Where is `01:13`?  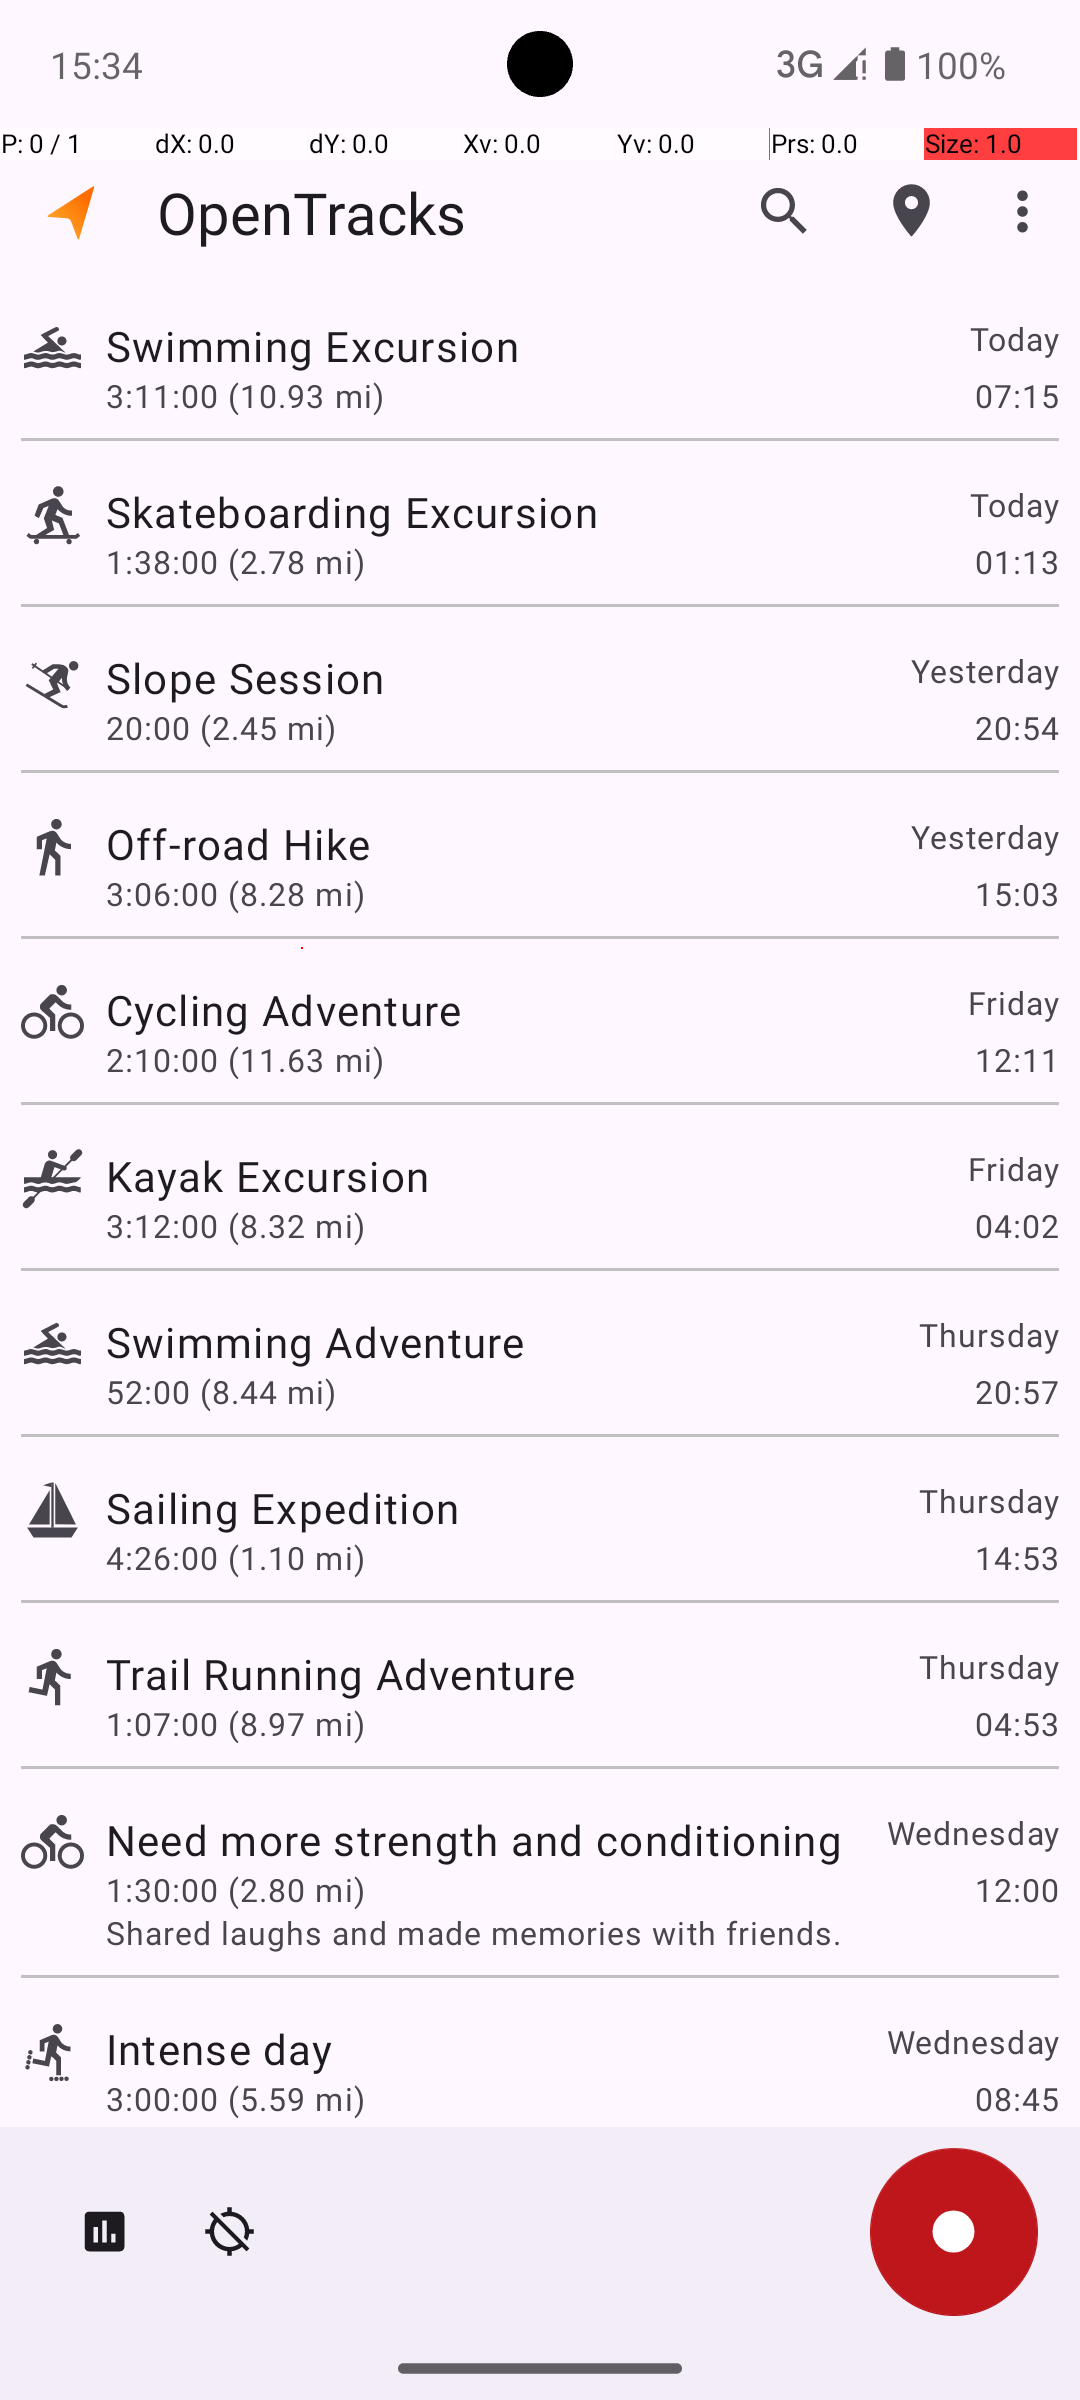 01:13 is located at coordinates (1016, 562).